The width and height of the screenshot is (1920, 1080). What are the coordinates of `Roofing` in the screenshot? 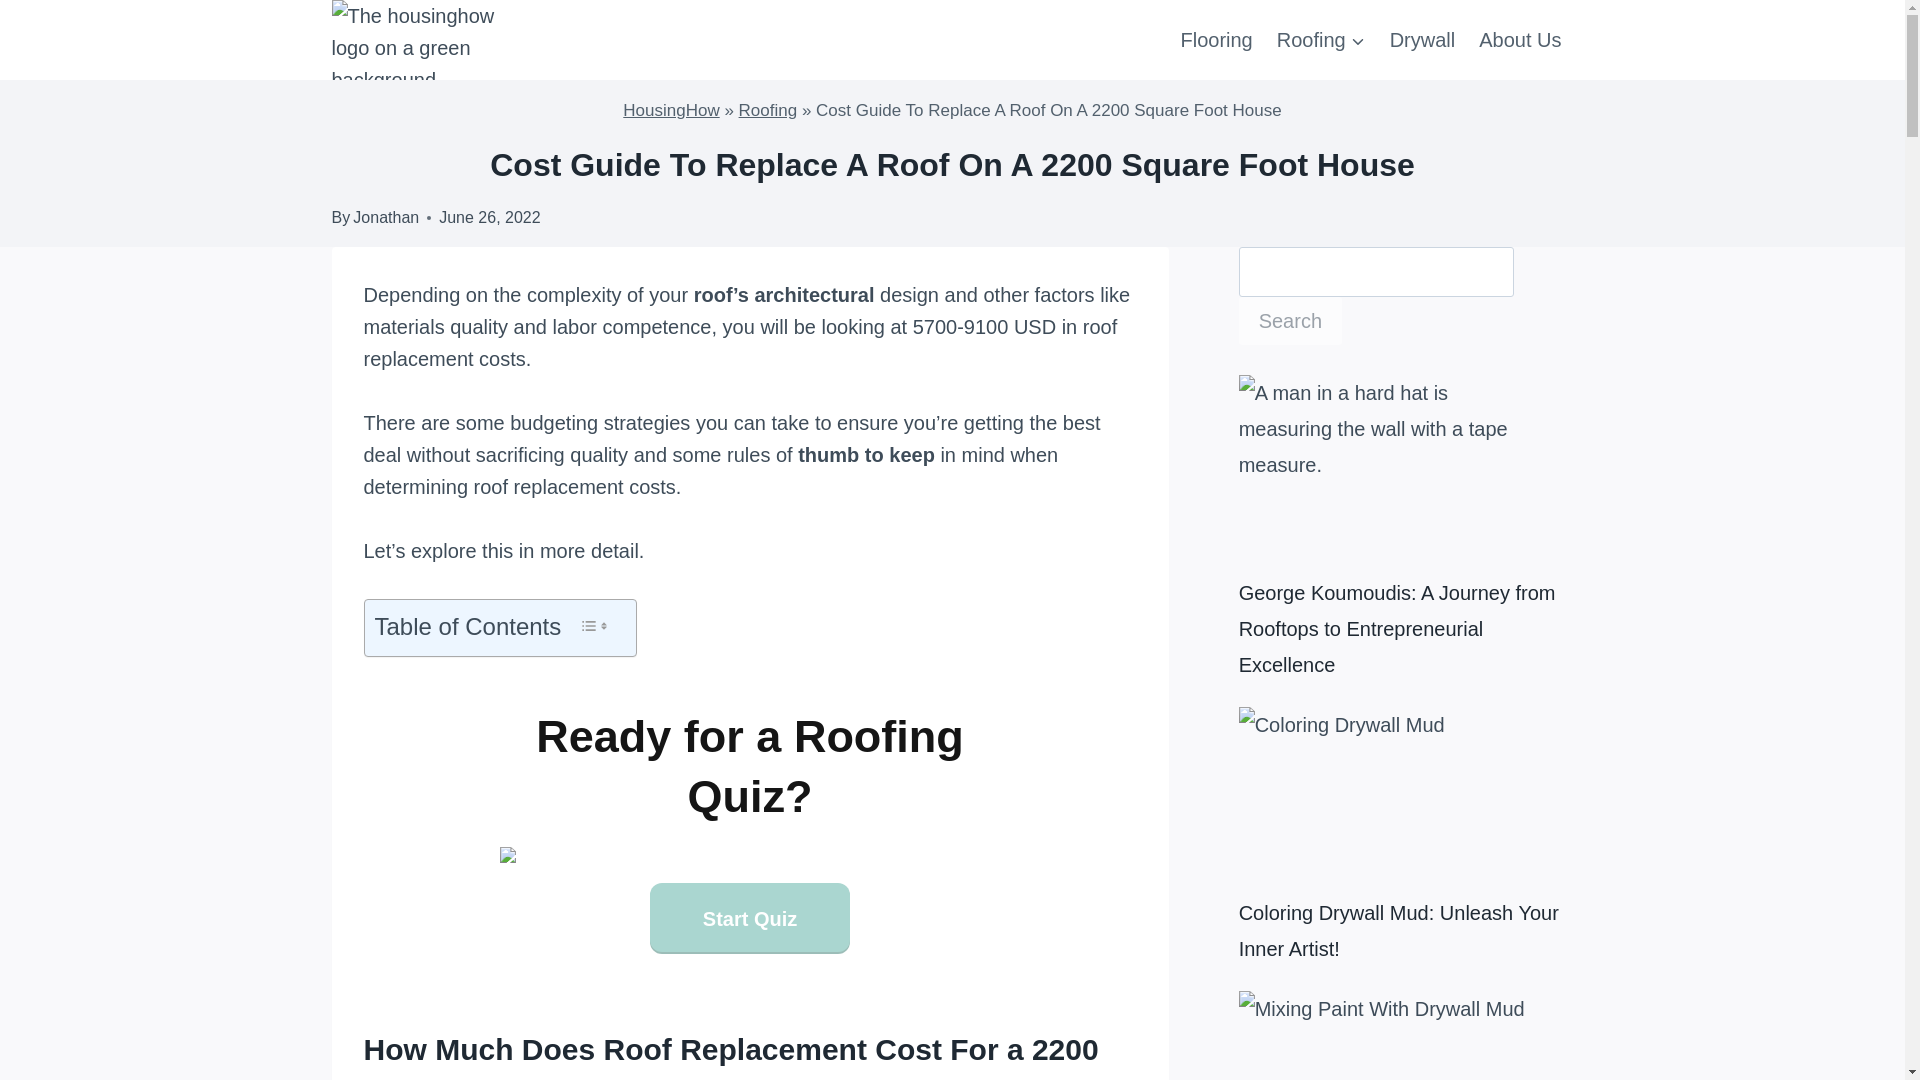 It's located at (1322, 40).